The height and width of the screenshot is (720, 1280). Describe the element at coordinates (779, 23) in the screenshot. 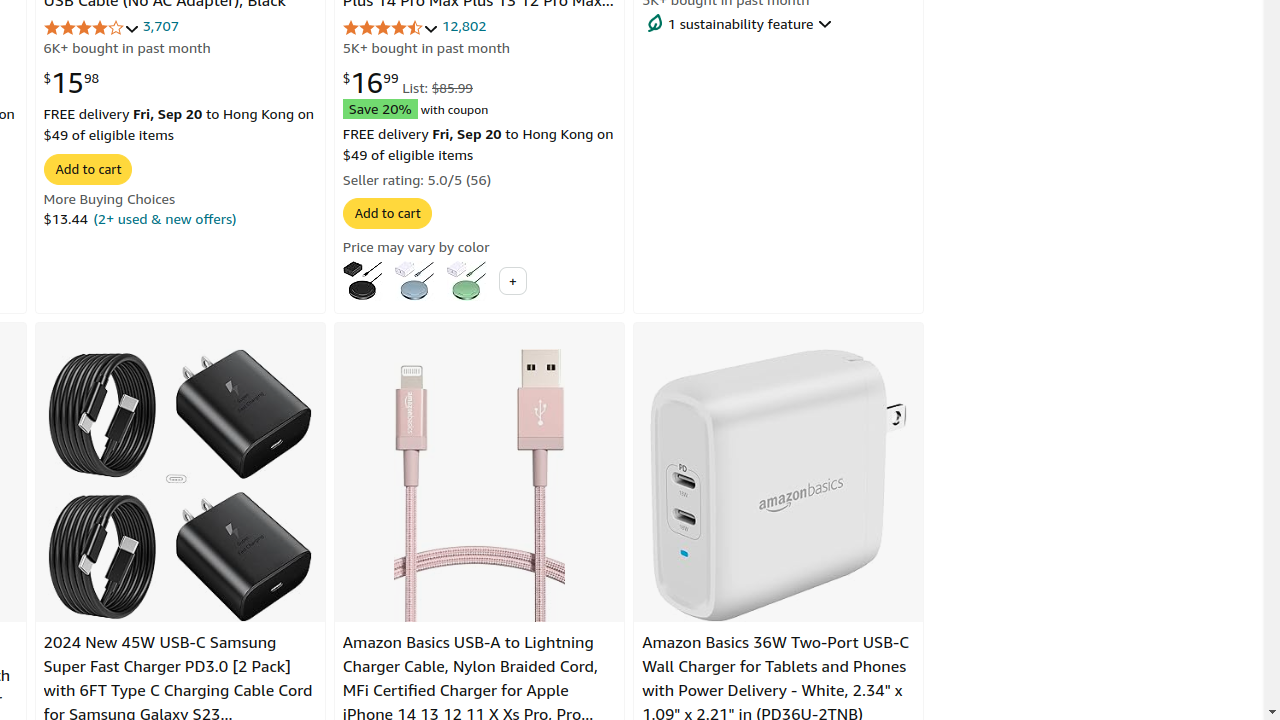

I see ` 1 sustainability feature` at that location.